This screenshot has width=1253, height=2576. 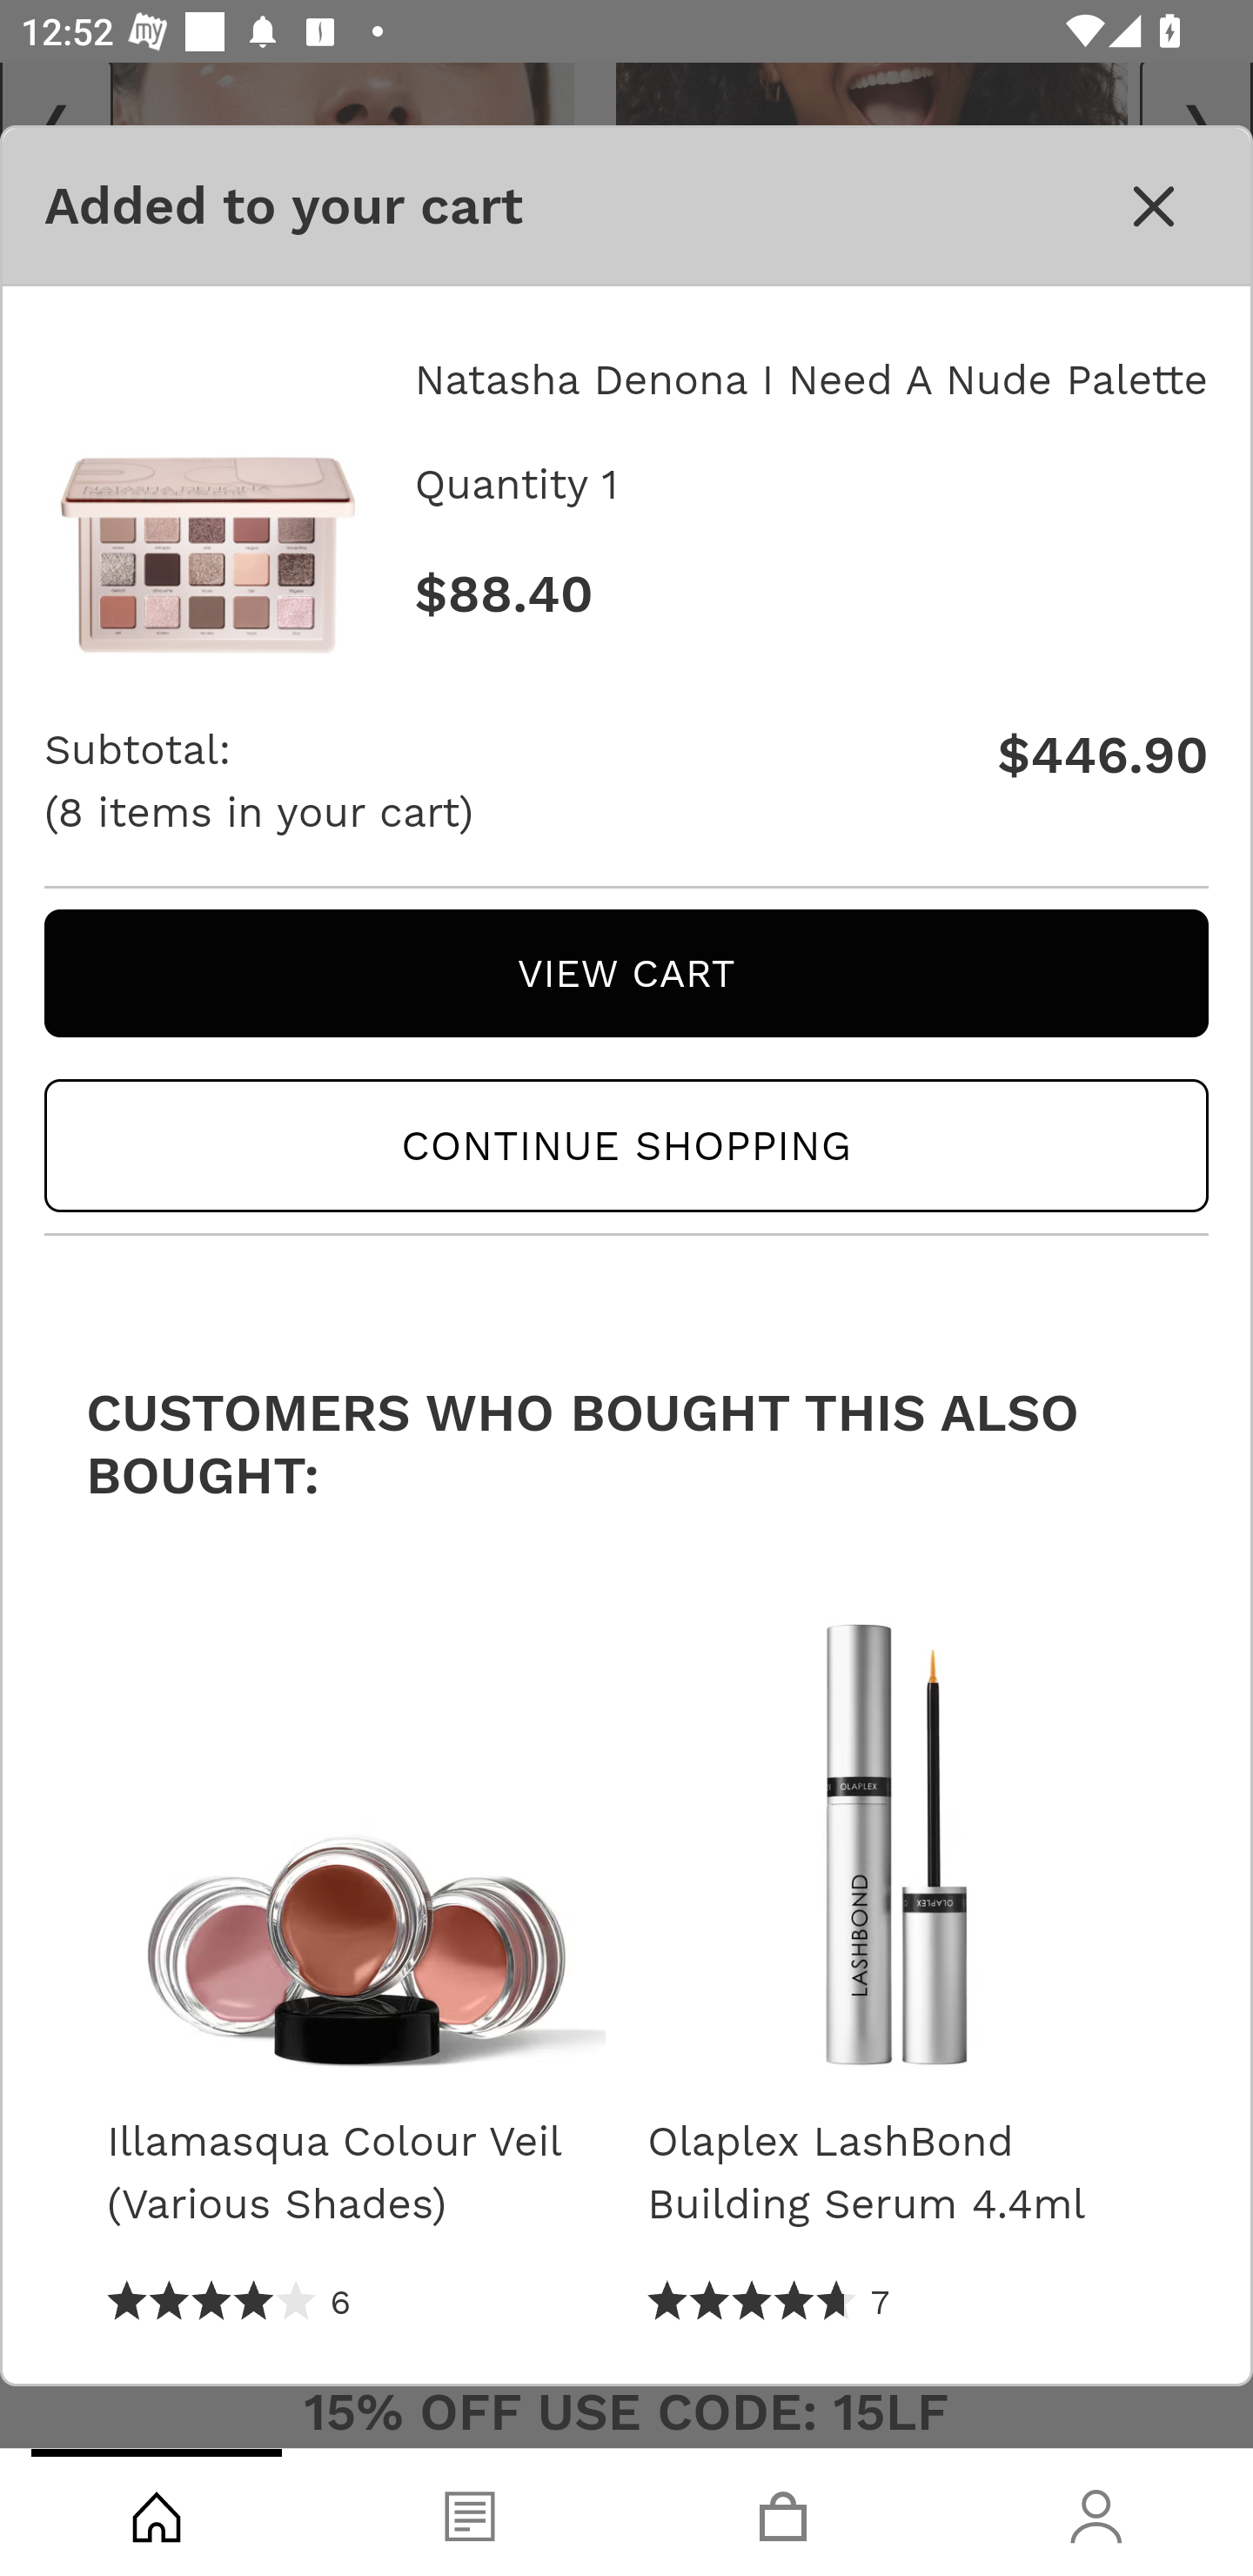 What do you see at coordinates (783, 2512) in the screenshot?
I see `Basket, tab, 3 of 4` at bounding box center [783, 2512].